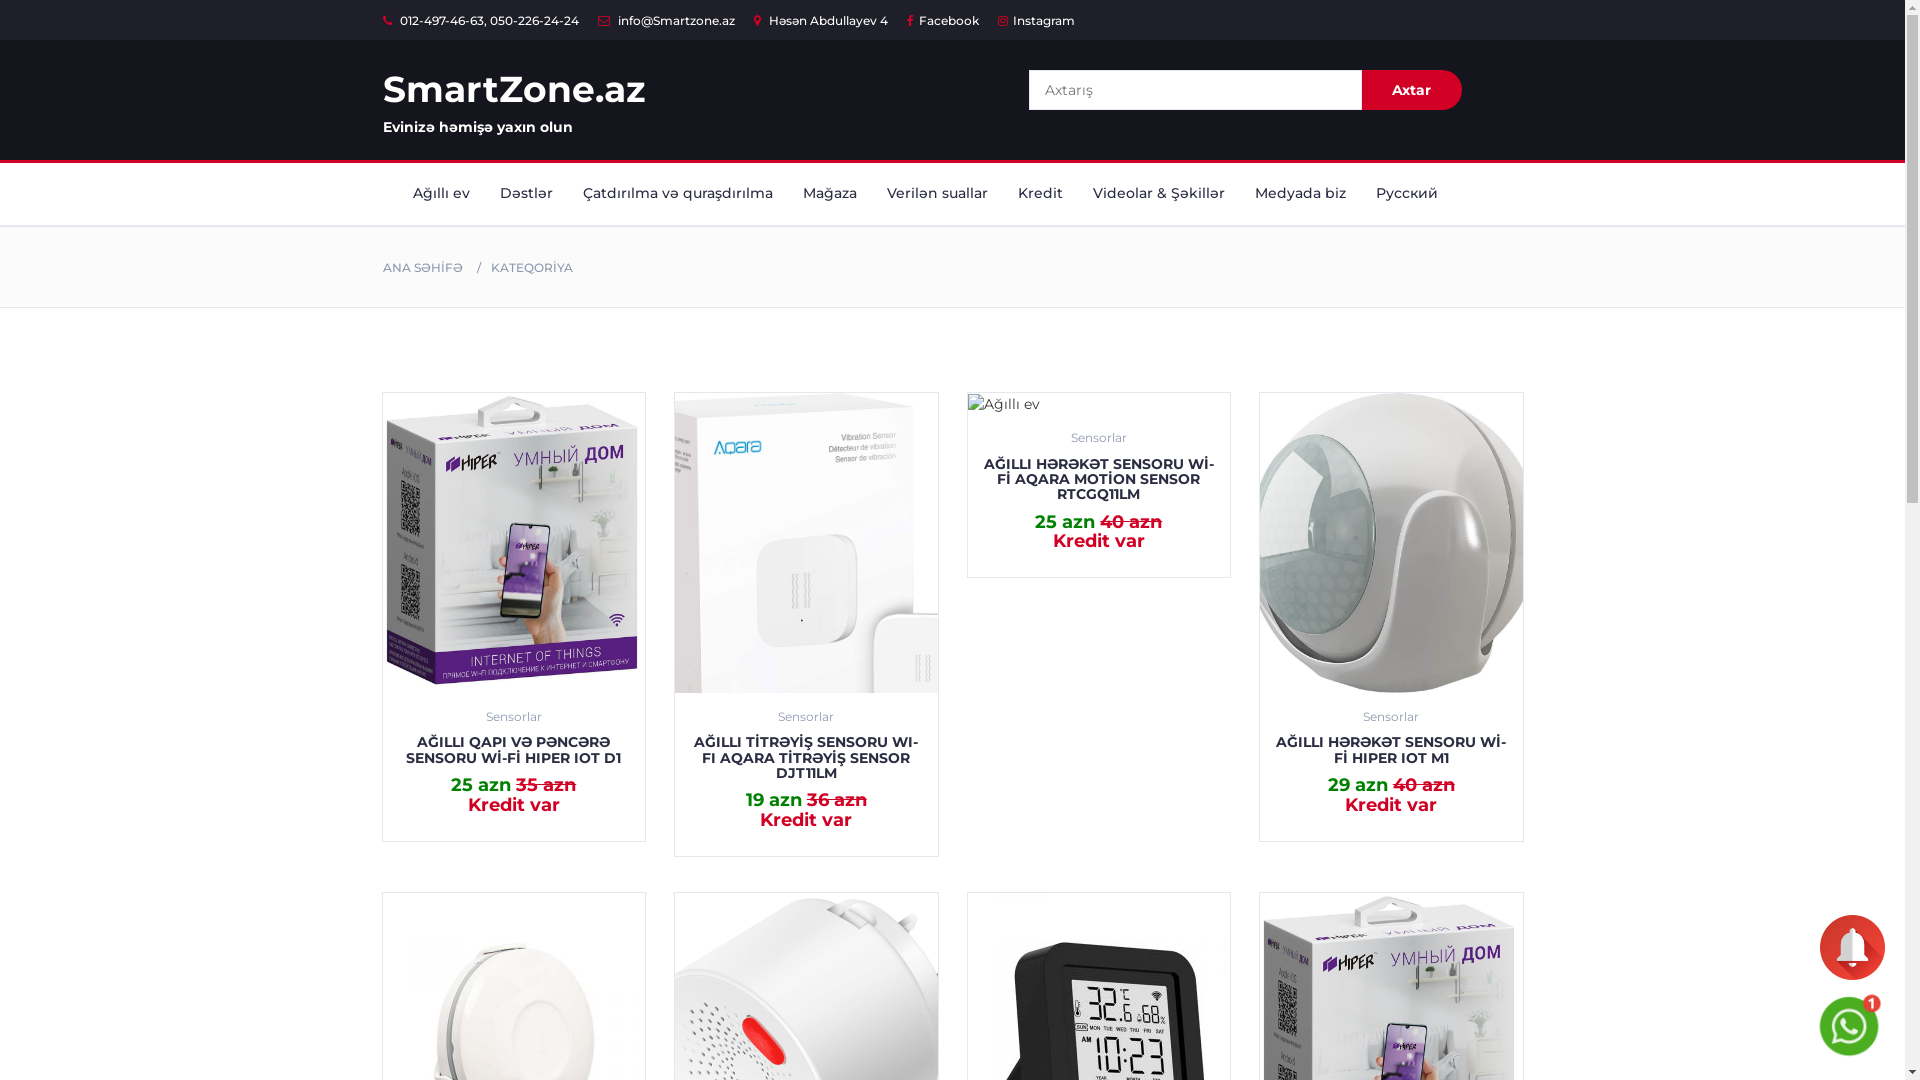  What do you see at coordinates (480, 20) in the screenshot?
I see `012-497-46-63, 050-226-24-24` at bounding box center [480, 20].